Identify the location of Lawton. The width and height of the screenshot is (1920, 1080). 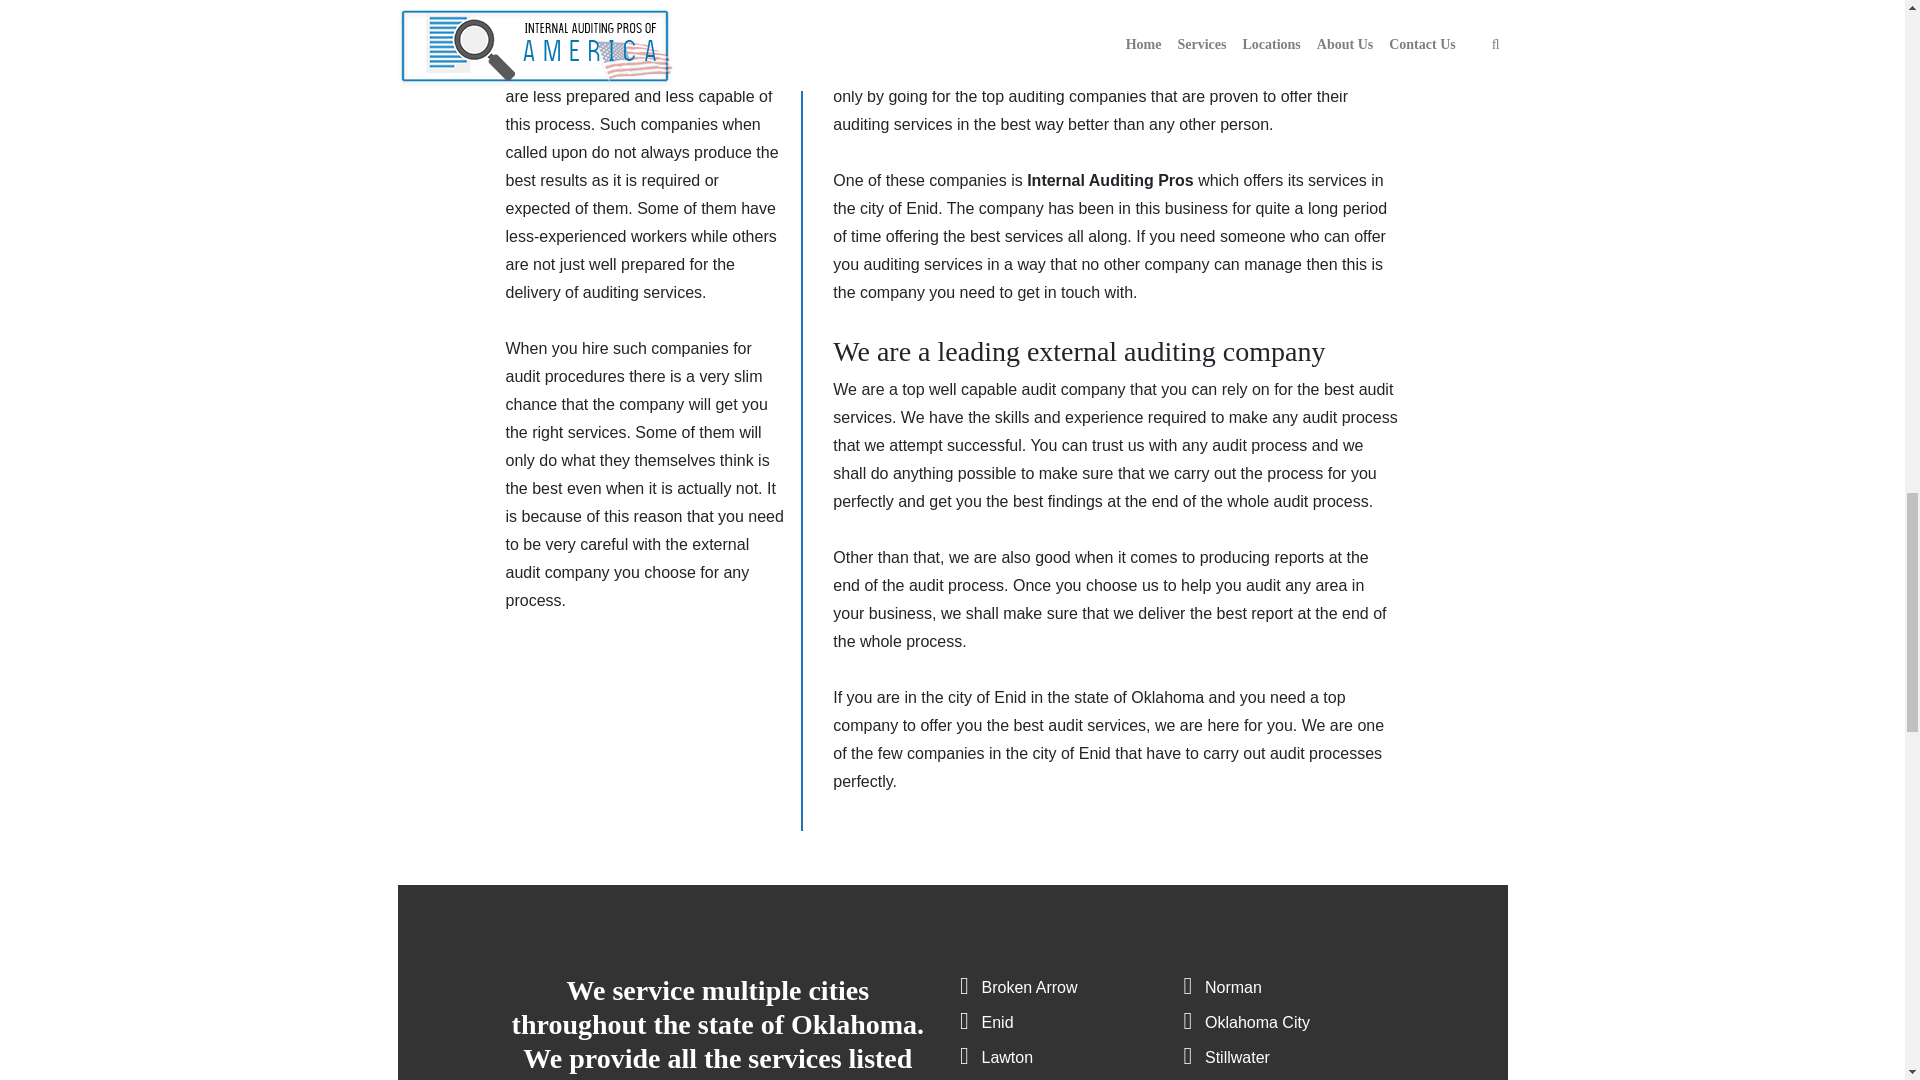
(1008, 1056).